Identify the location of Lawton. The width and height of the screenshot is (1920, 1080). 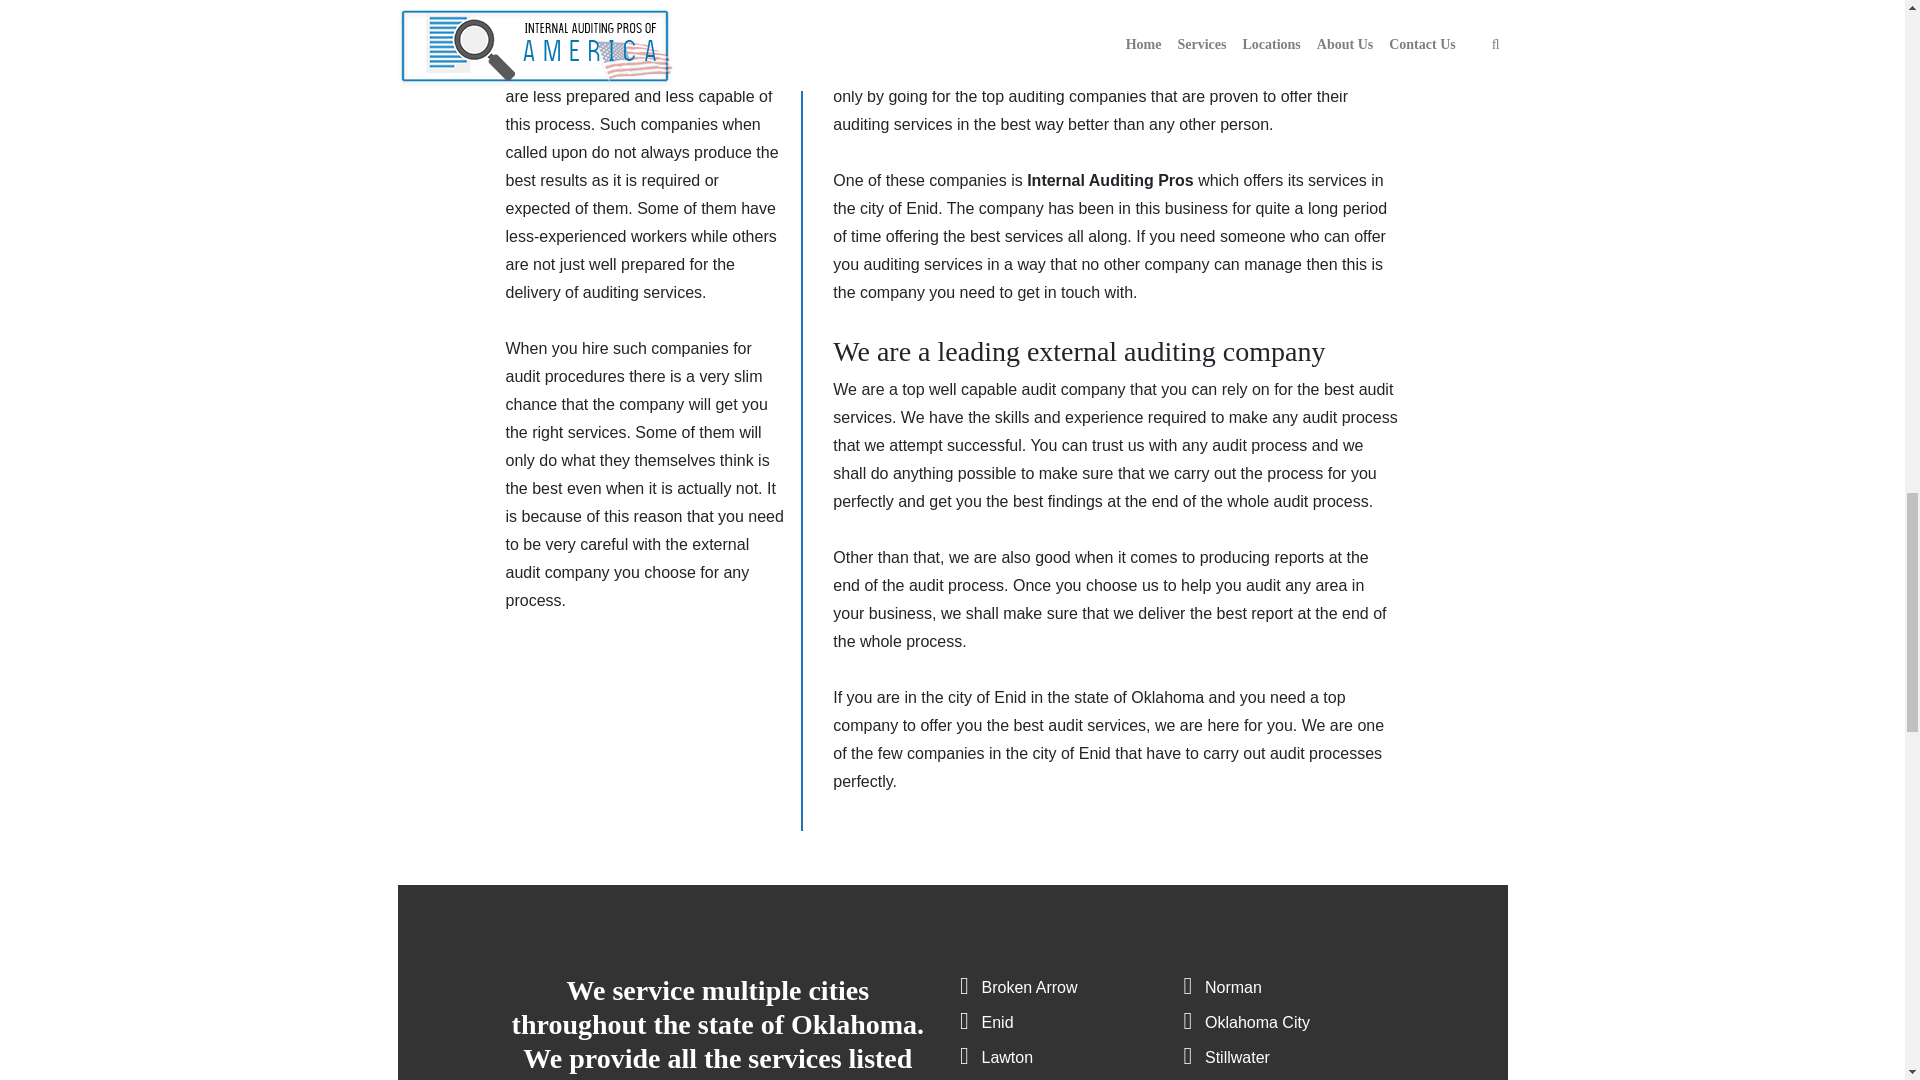
(1008, 1056).